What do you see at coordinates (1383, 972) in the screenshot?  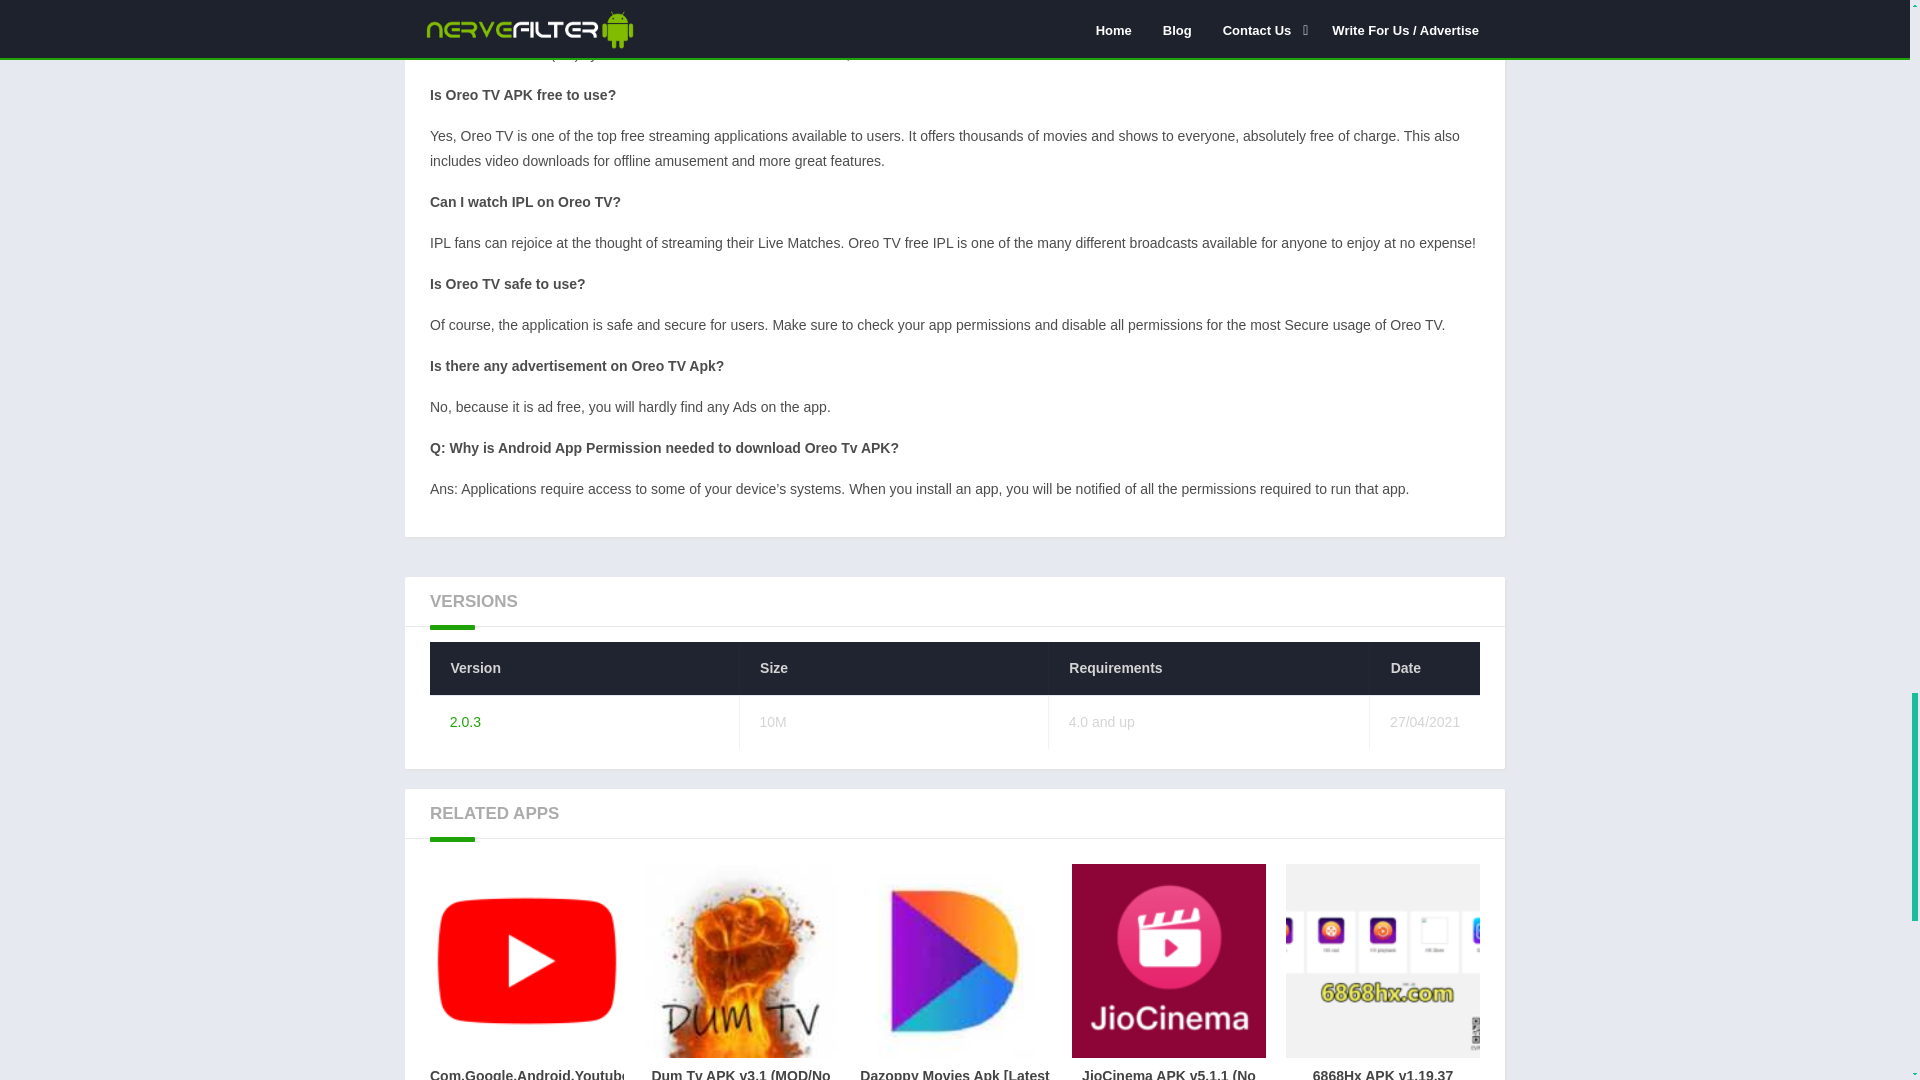 I see `2.0.3` at bounding box center [1383, 972].